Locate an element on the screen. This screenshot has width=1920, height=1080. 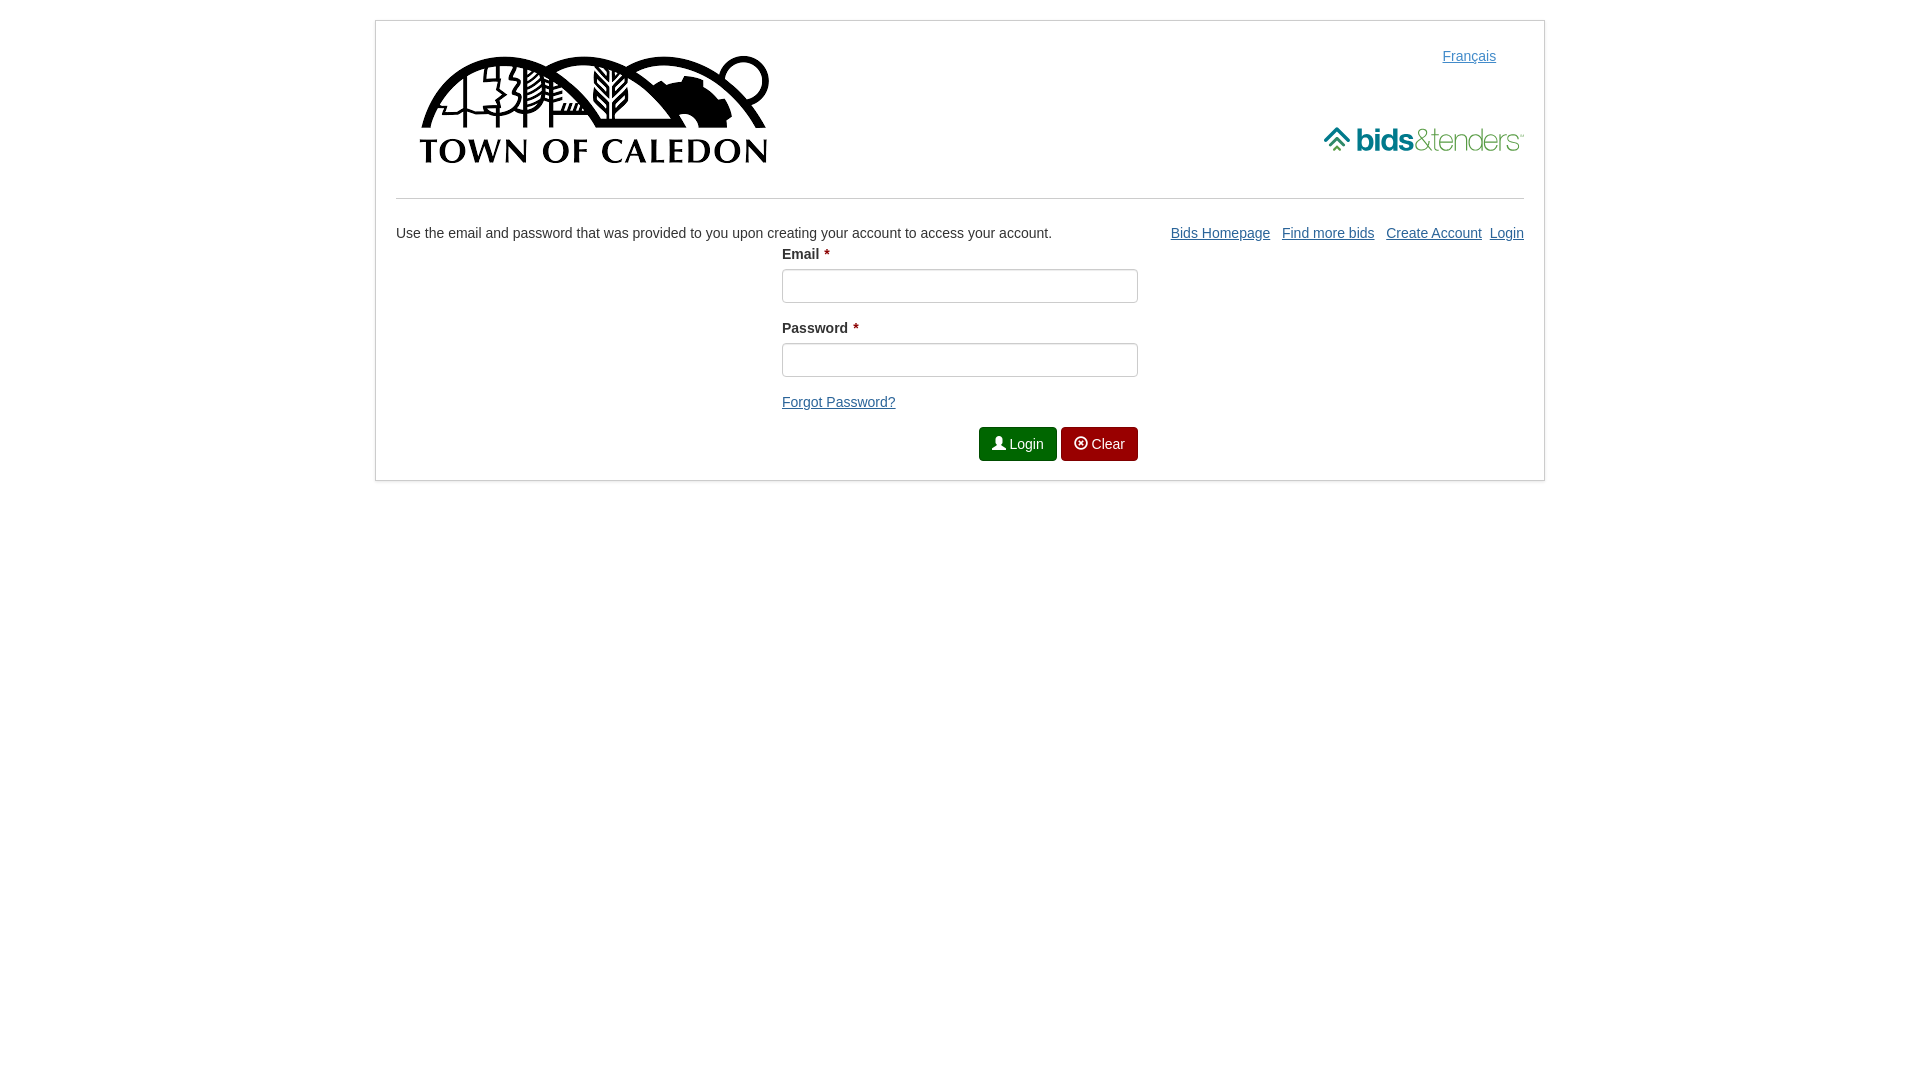
Login is located at coordinates (1507, 233).